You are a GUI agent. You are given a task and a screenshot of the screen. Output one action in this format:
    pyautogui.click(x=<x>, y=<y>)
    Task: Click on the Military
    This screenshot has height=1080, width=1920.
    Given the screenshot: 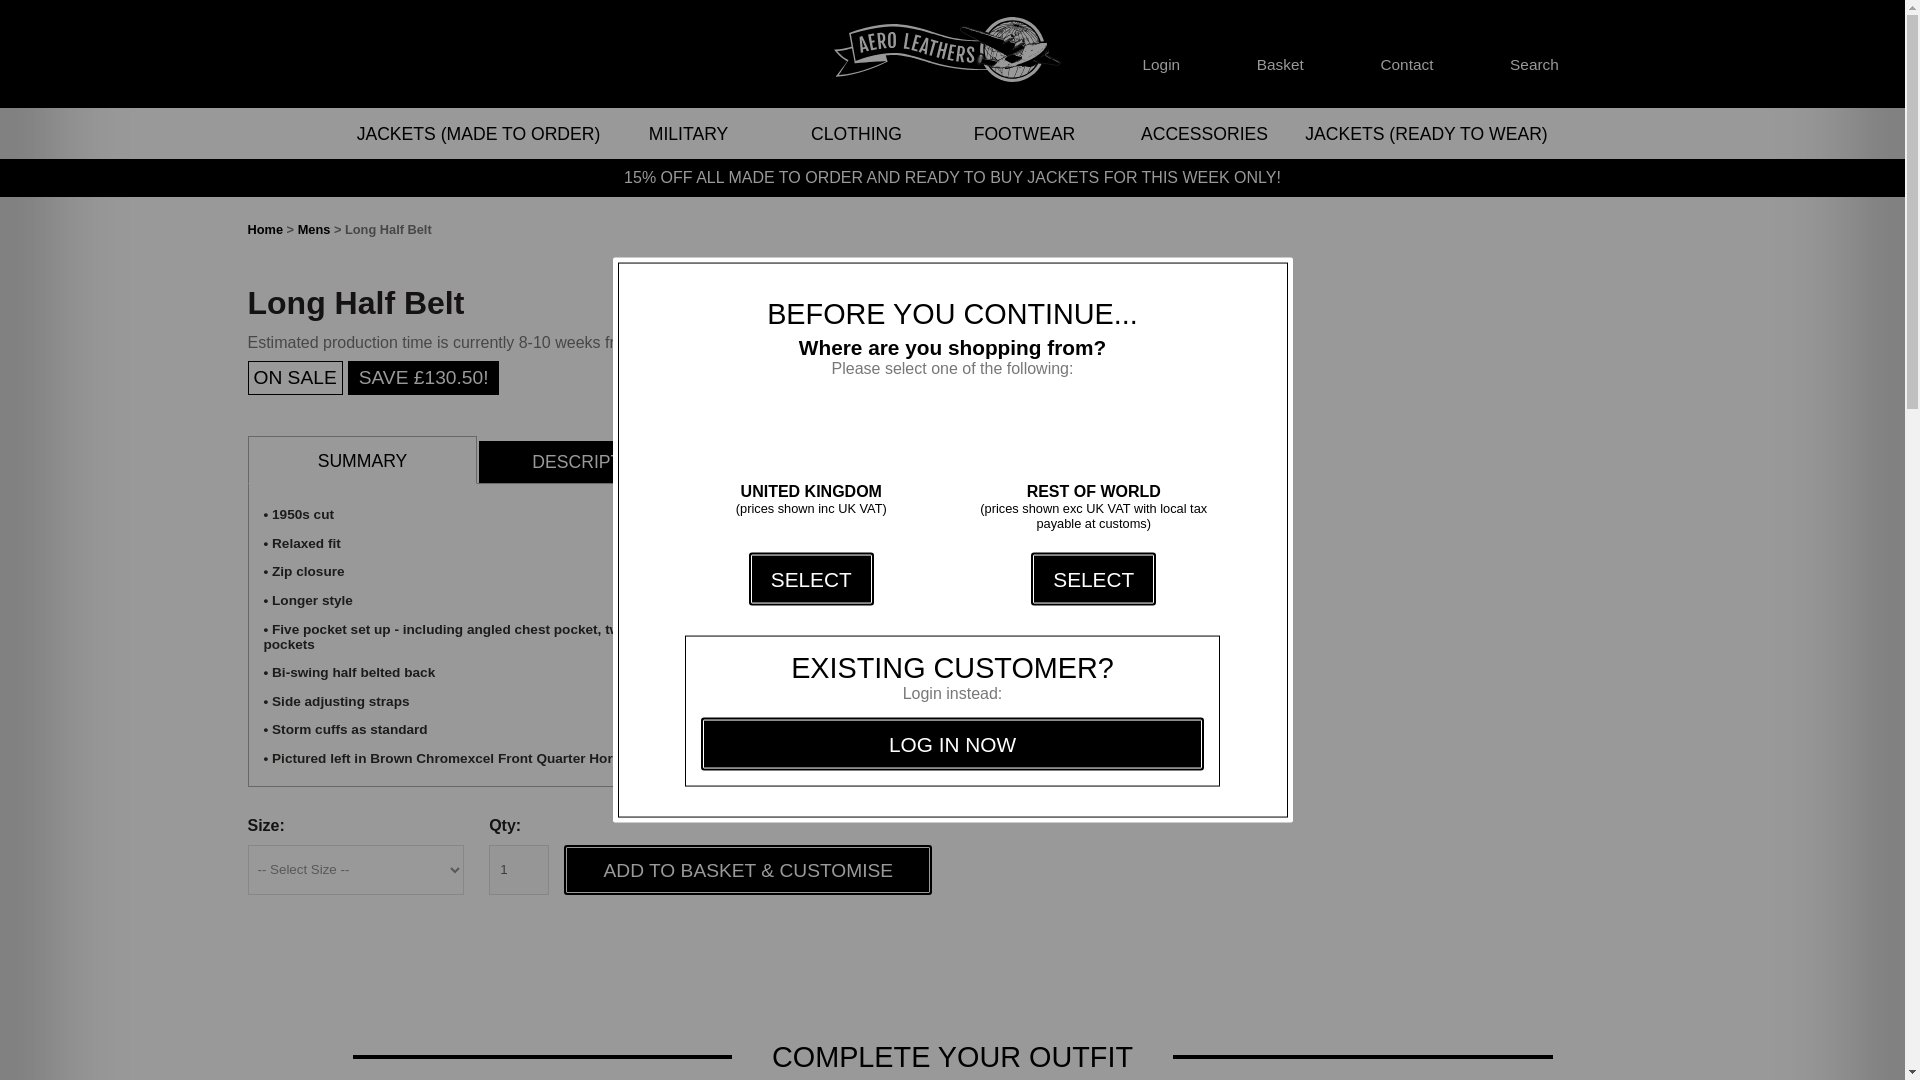 What is the action you would take?
    pyautogui.click(x=688, y=134)
    